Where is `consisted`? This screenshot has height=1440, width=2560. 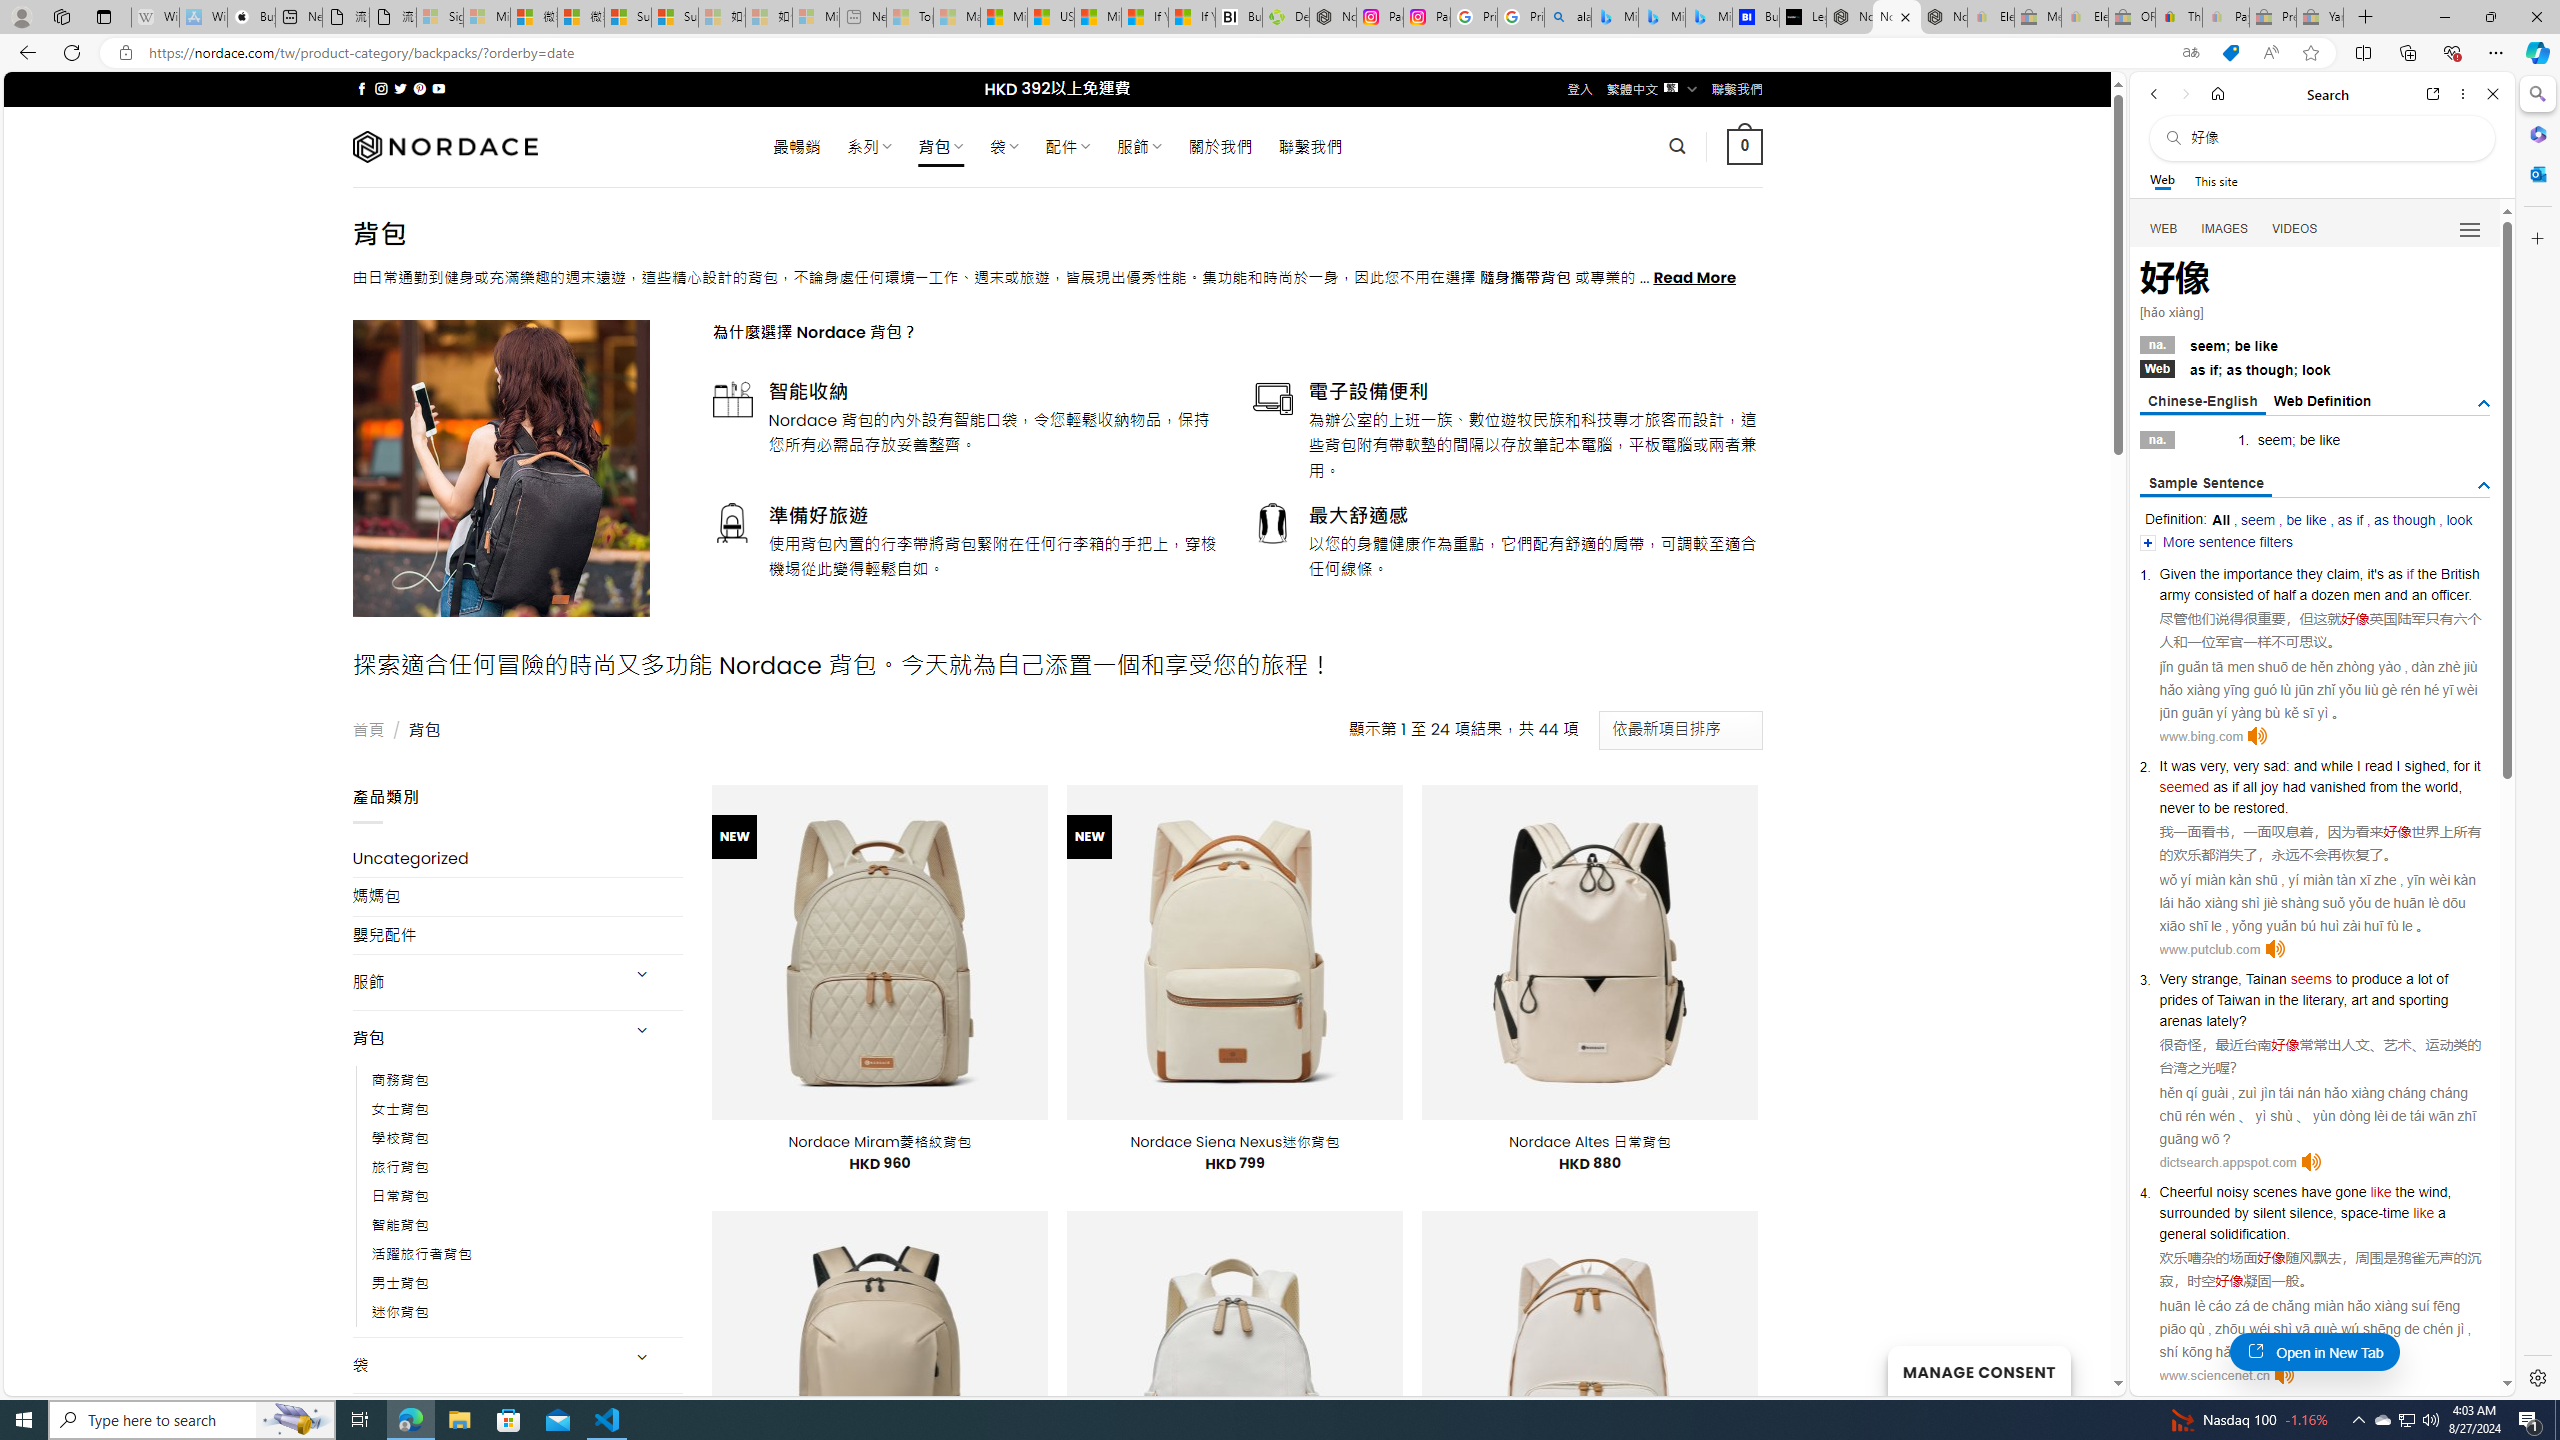
consisted is located at coordinates (2222, 595).